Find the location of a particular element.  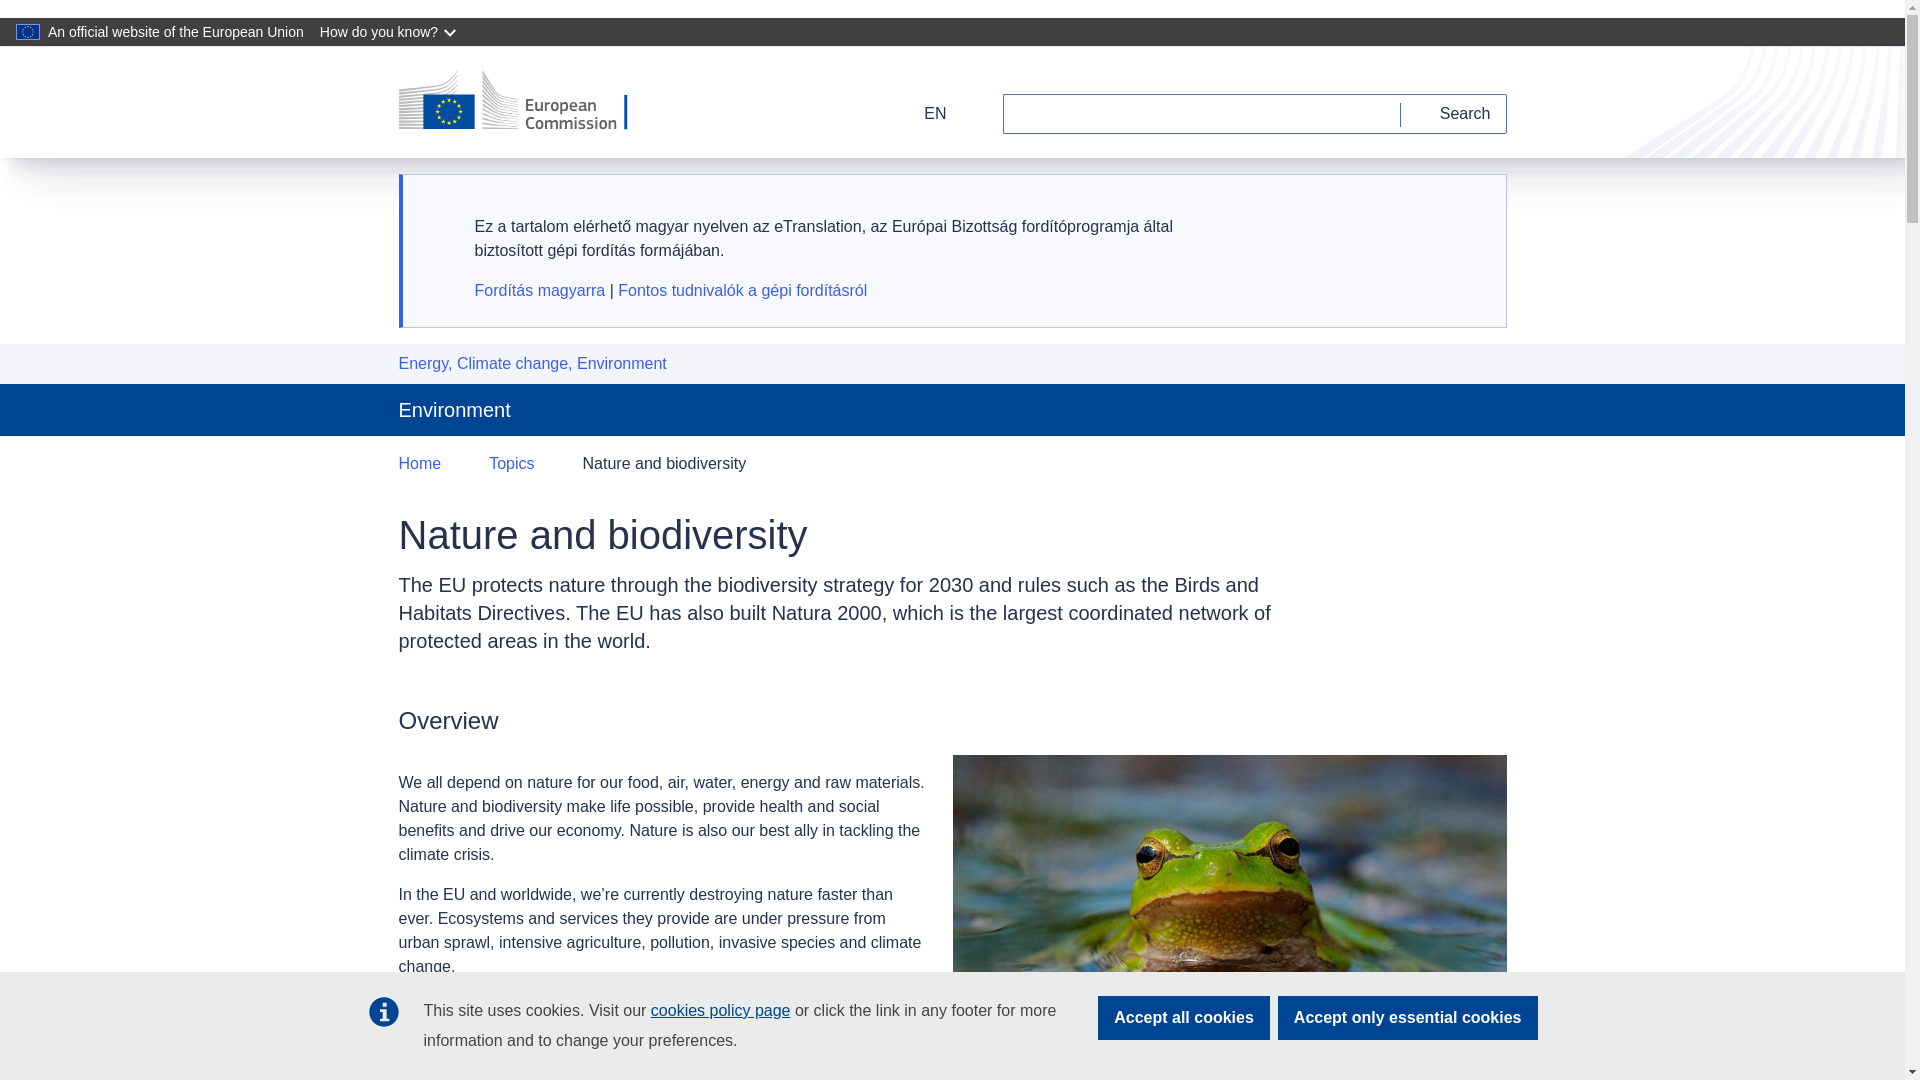

Energy, Climate change, Environment is located at coordinates (532, 364).